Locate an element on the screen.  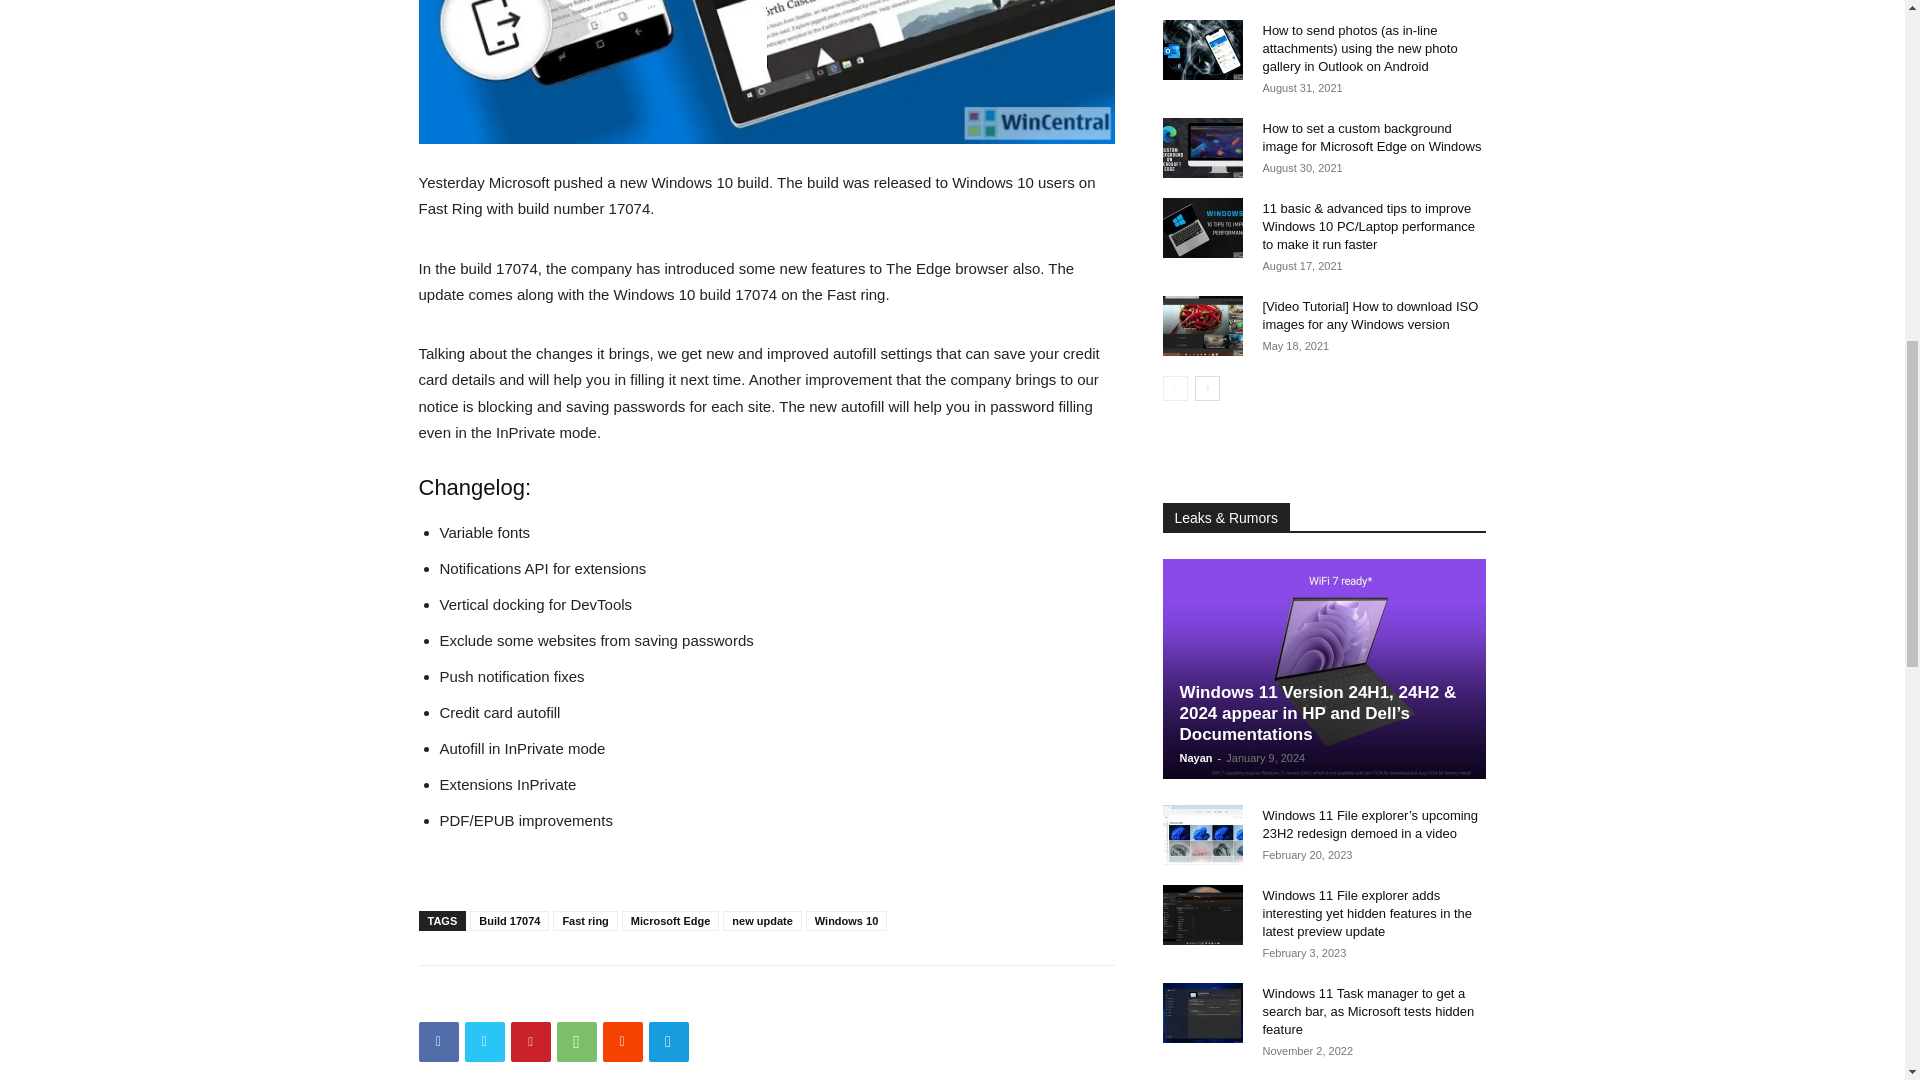
Twitter is located at coordinates (484, 1041).